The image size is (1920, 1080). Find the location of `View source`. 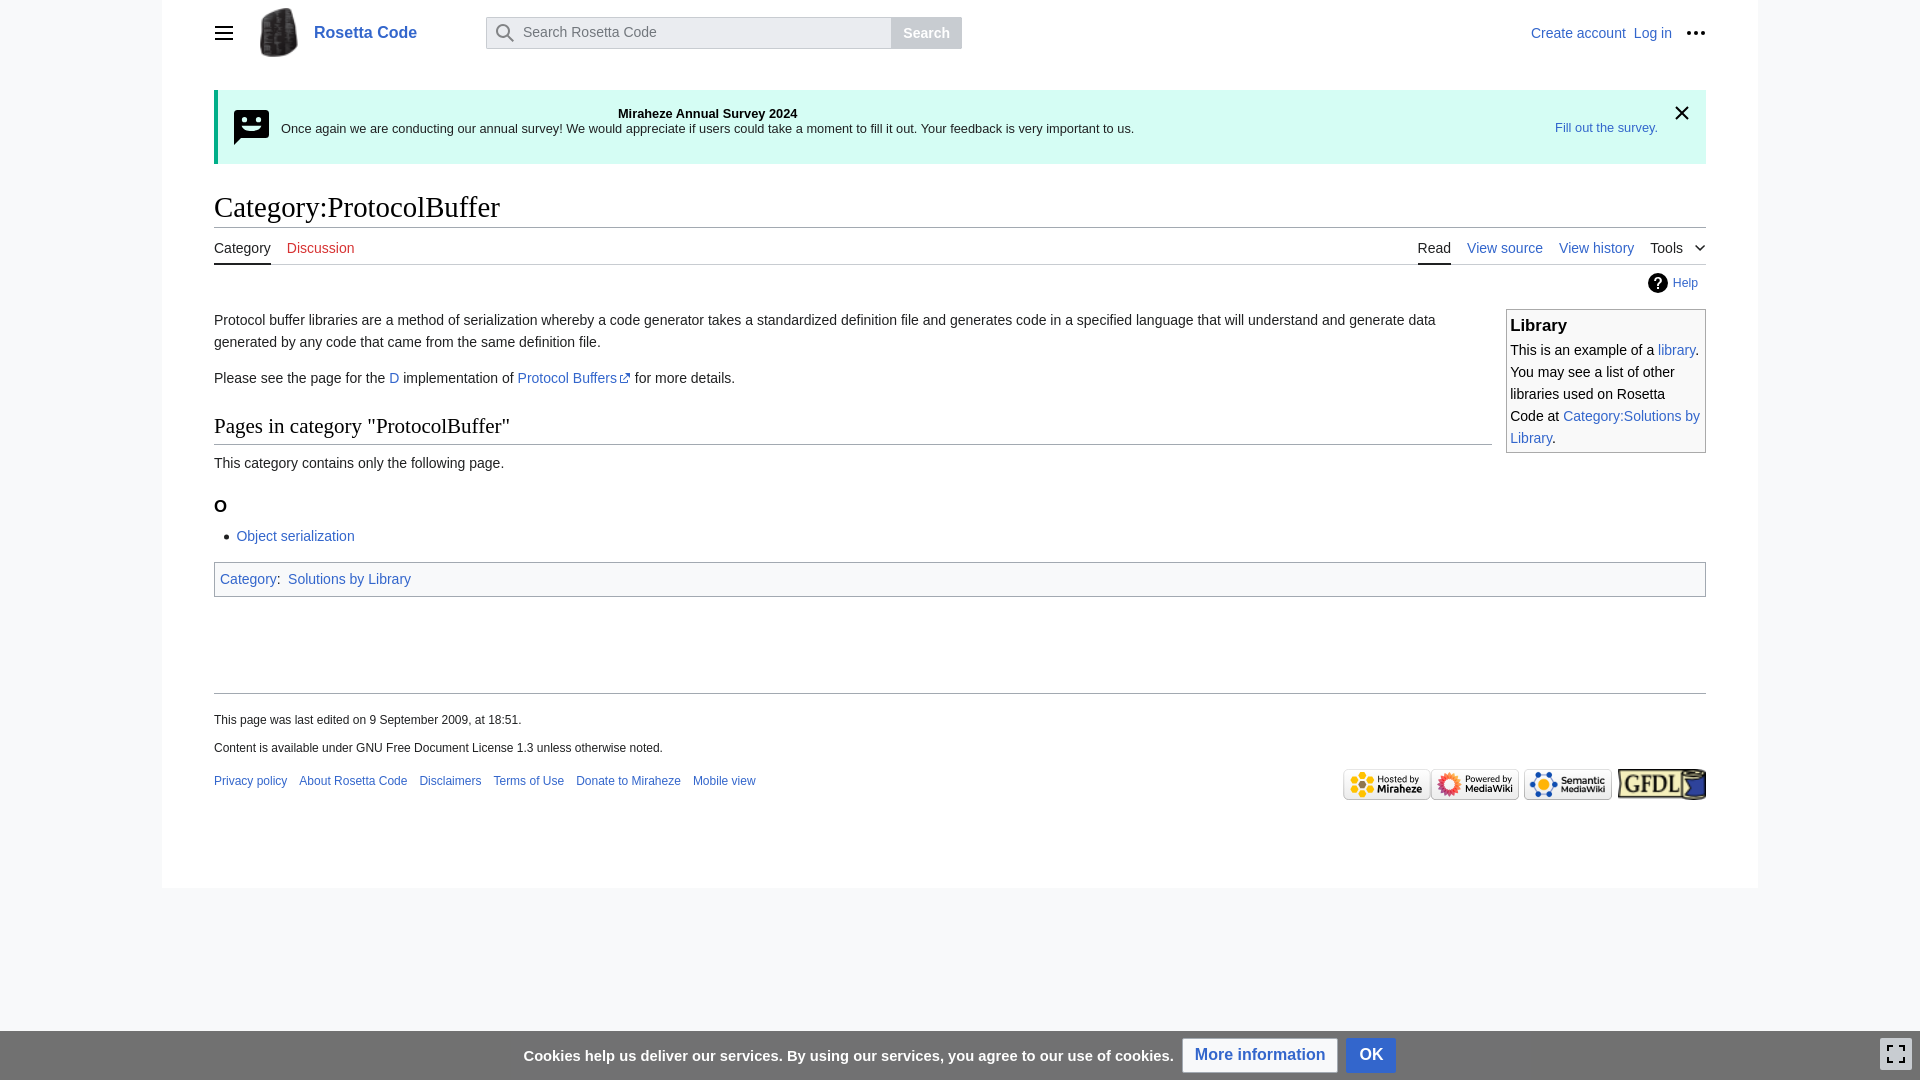

View source is located at coordinates (1504, 246).